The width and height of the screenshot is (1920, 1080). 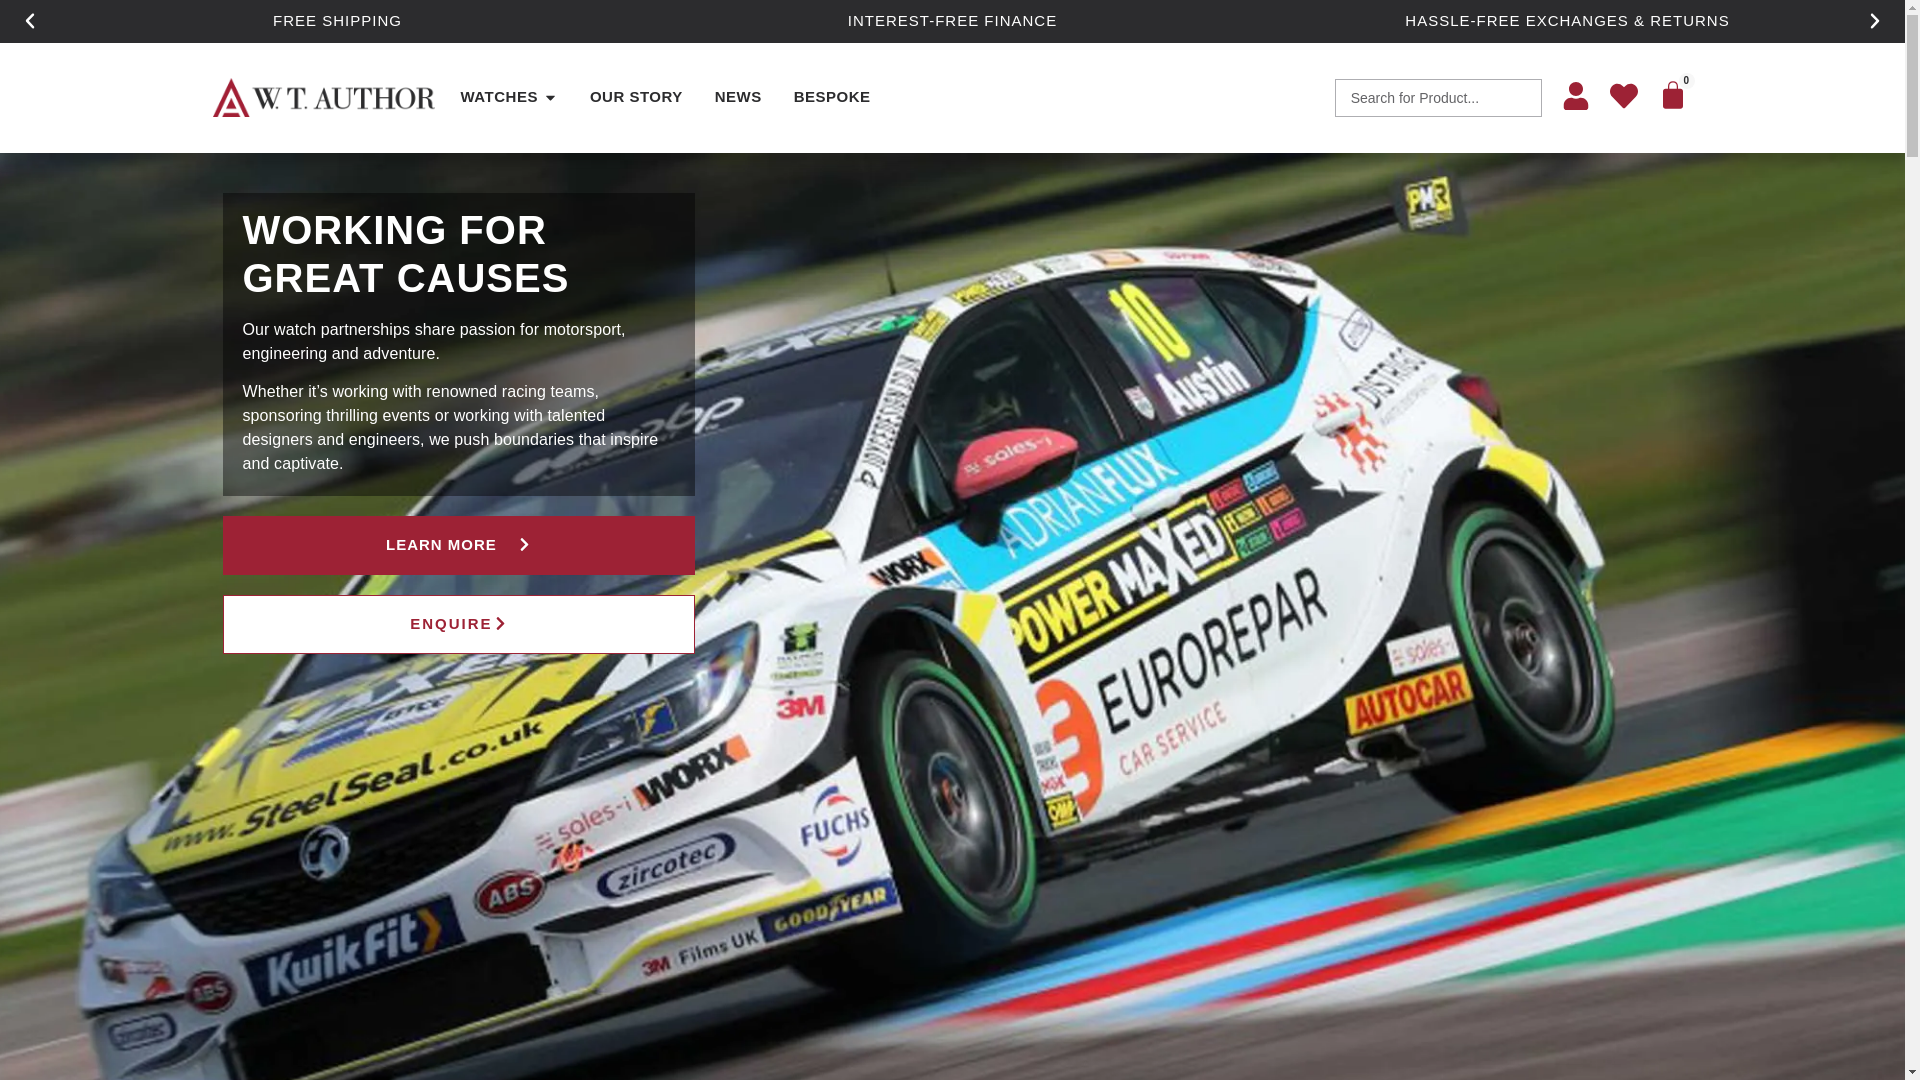 What do you see at coordinates (952, 20) in the screenshot?
I see `INTEREST-FREE FINANCE` at bounding box center [952, 20].